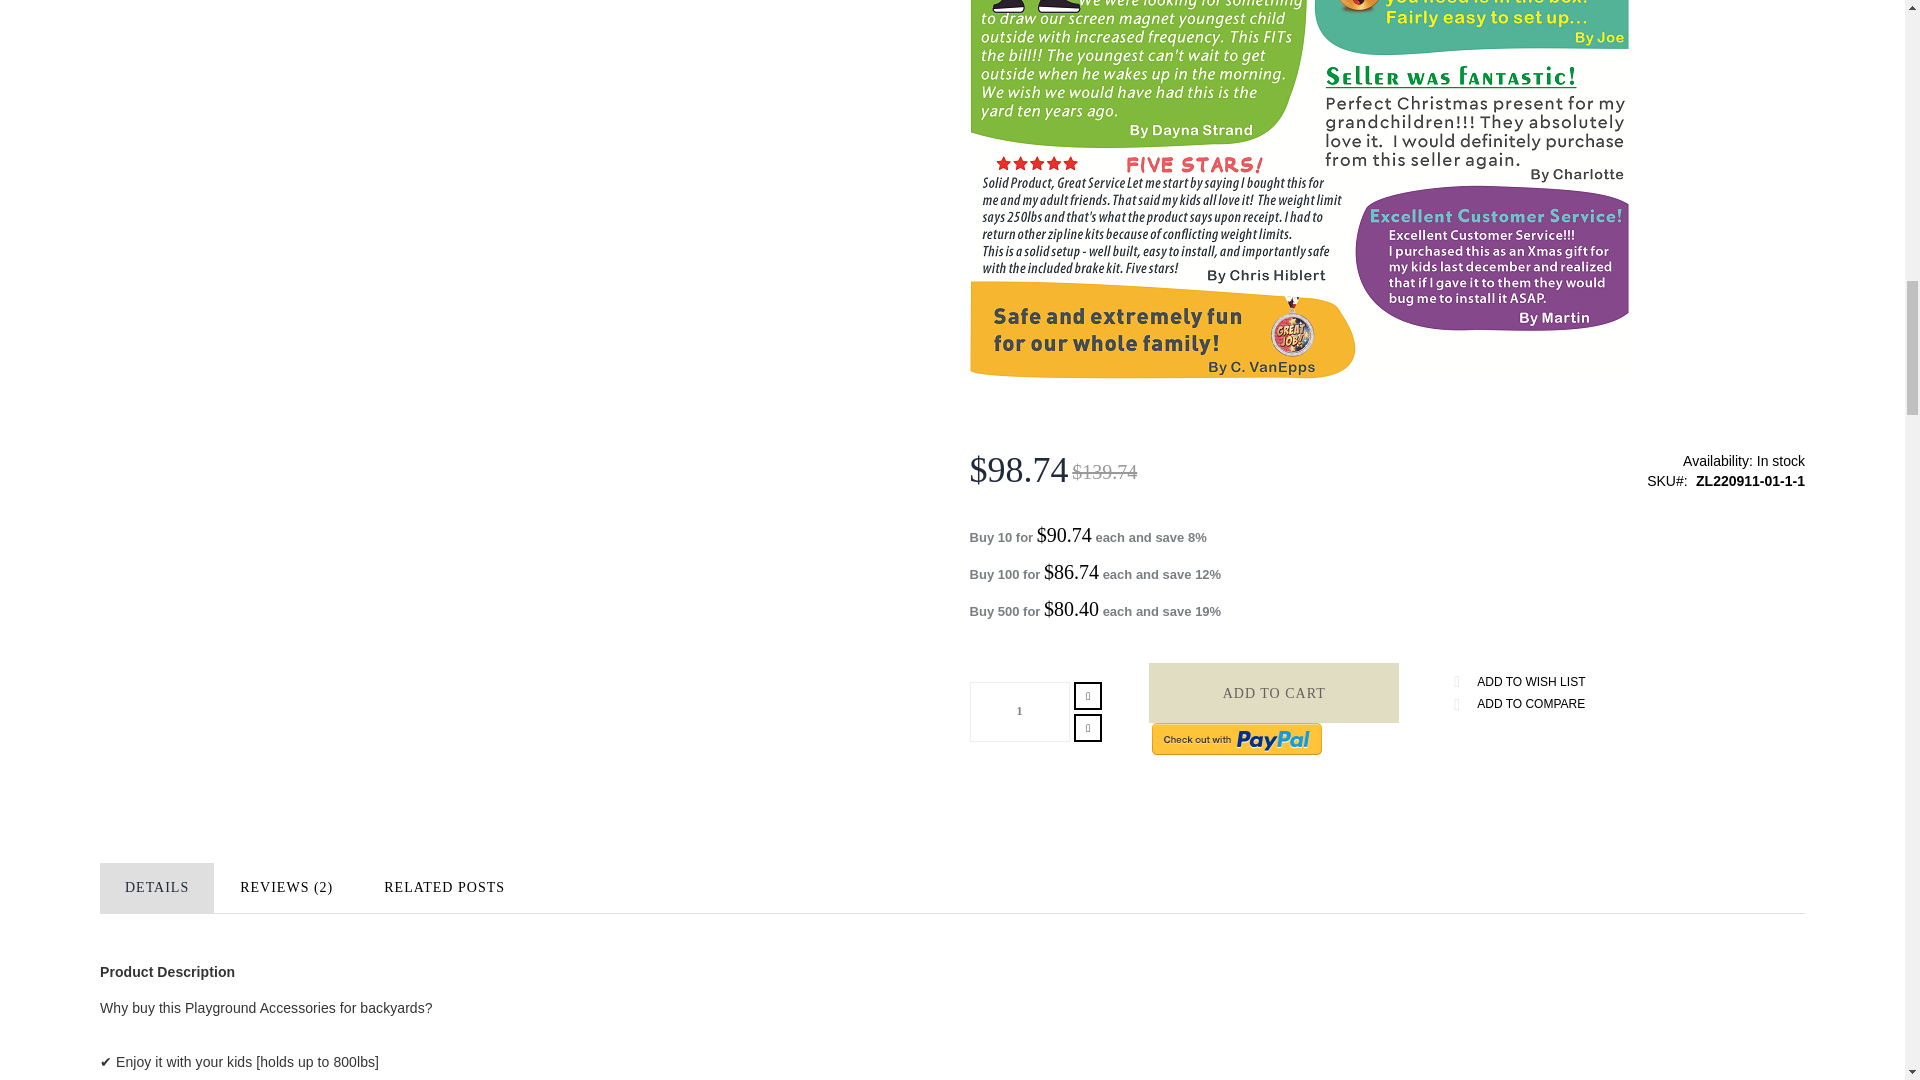 This screenshot has height=1080, width=1920. I want to click on Checkout with PayPal, so click(1237, 738).